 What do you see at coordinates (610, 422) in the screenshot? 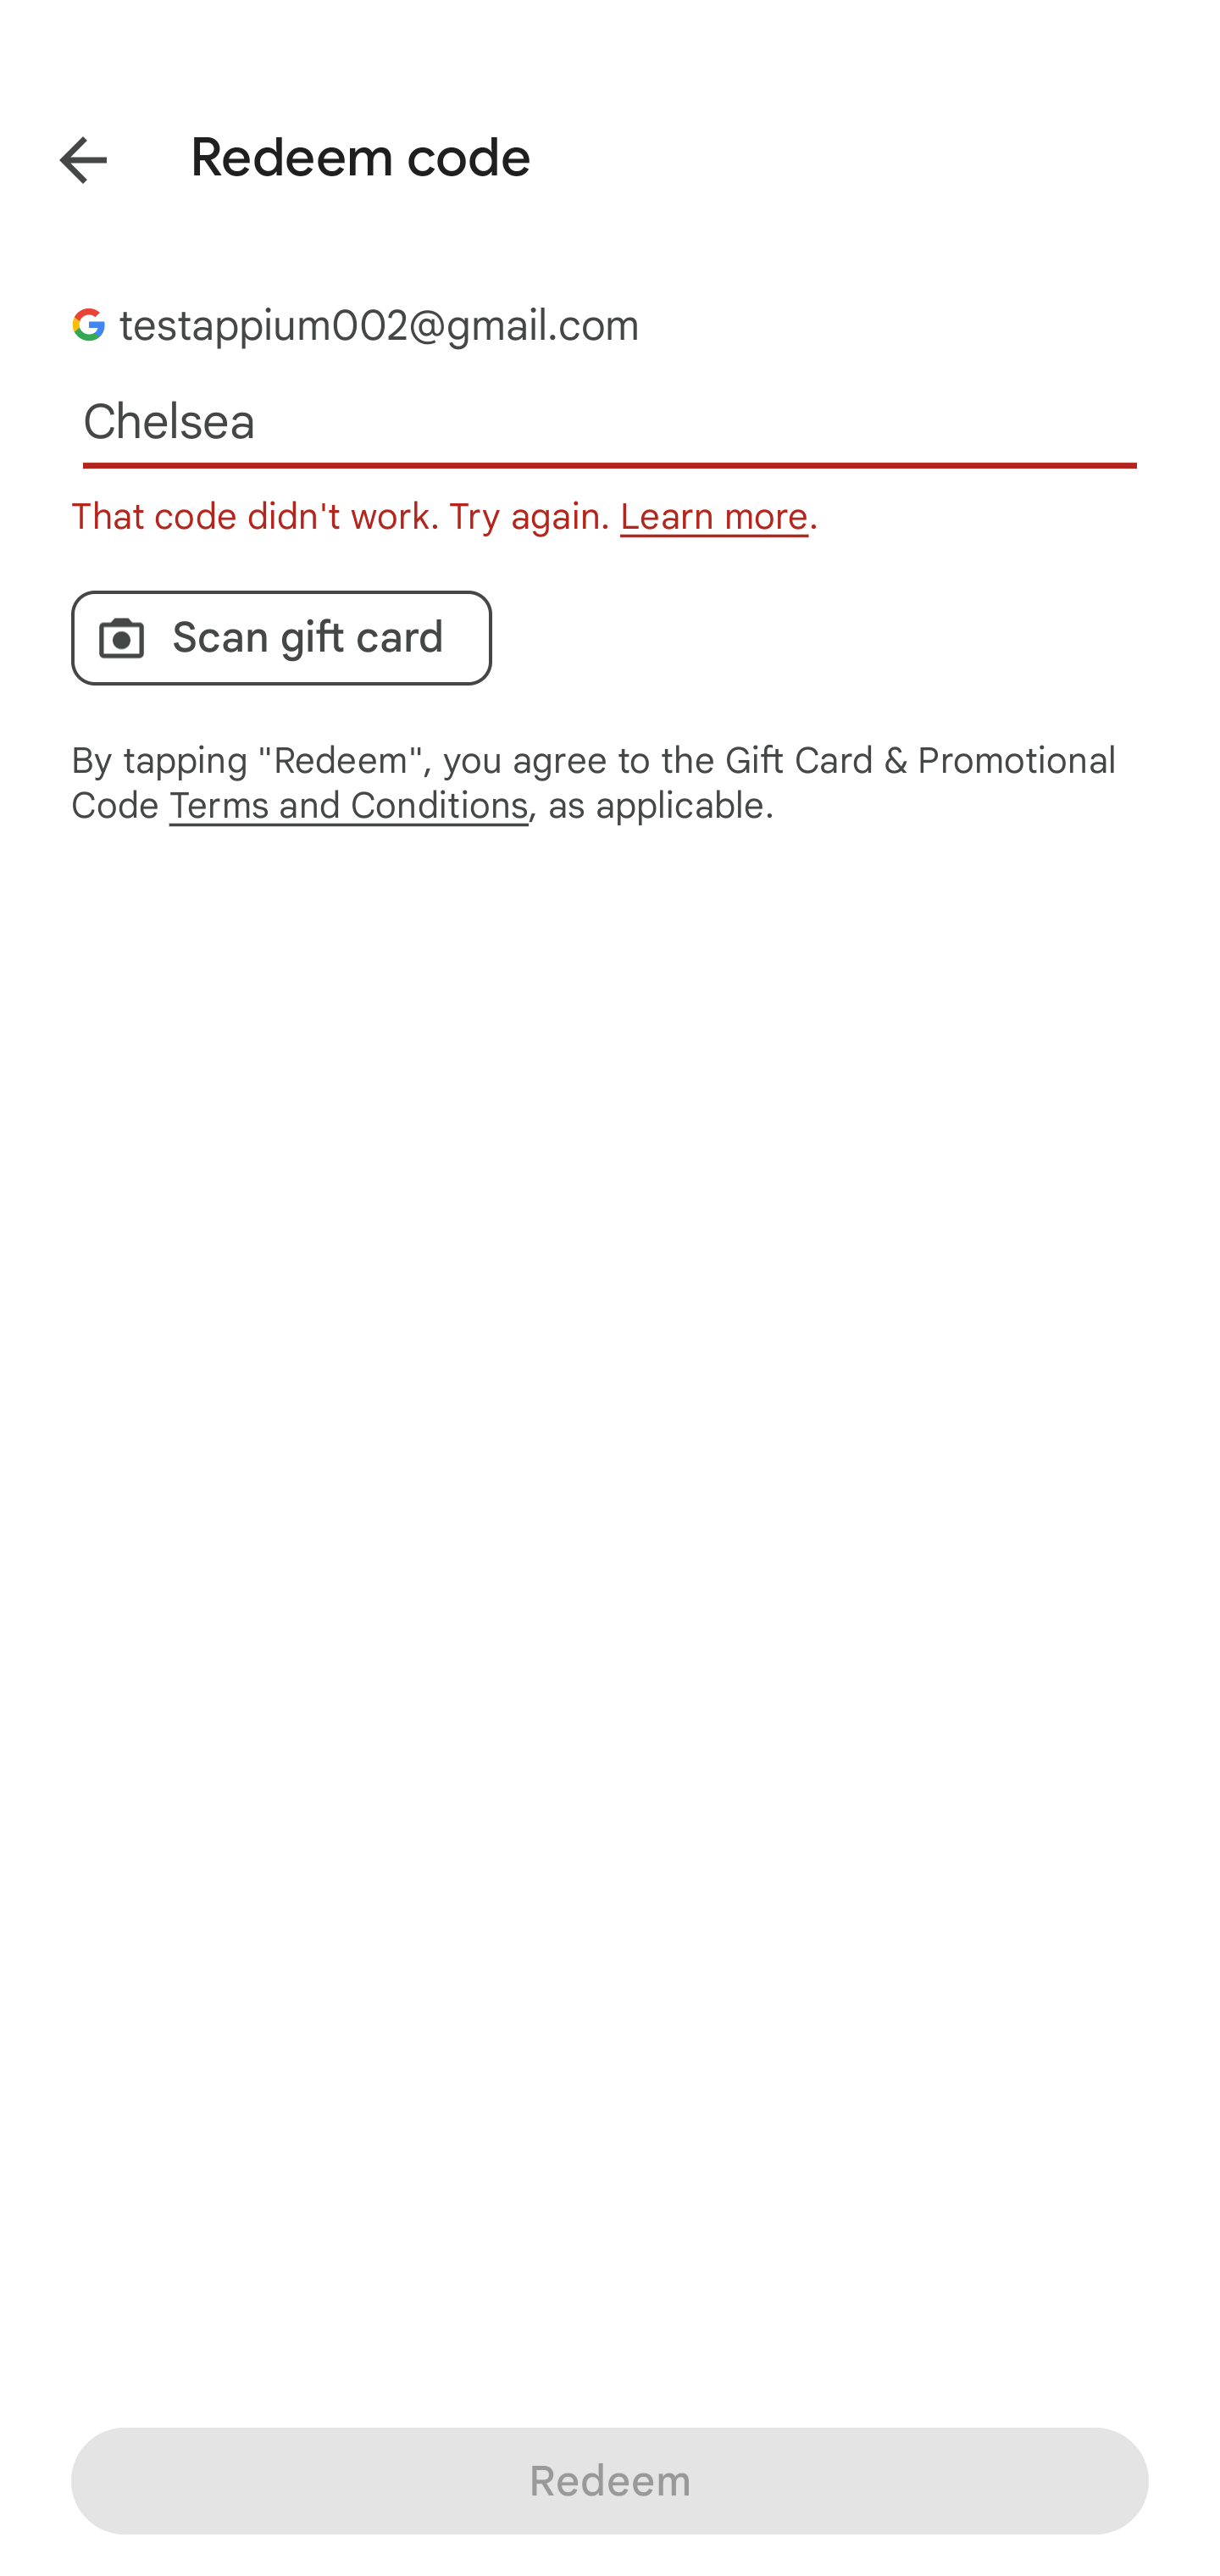
I see `Chelsea` at bounding box center [610, 422].